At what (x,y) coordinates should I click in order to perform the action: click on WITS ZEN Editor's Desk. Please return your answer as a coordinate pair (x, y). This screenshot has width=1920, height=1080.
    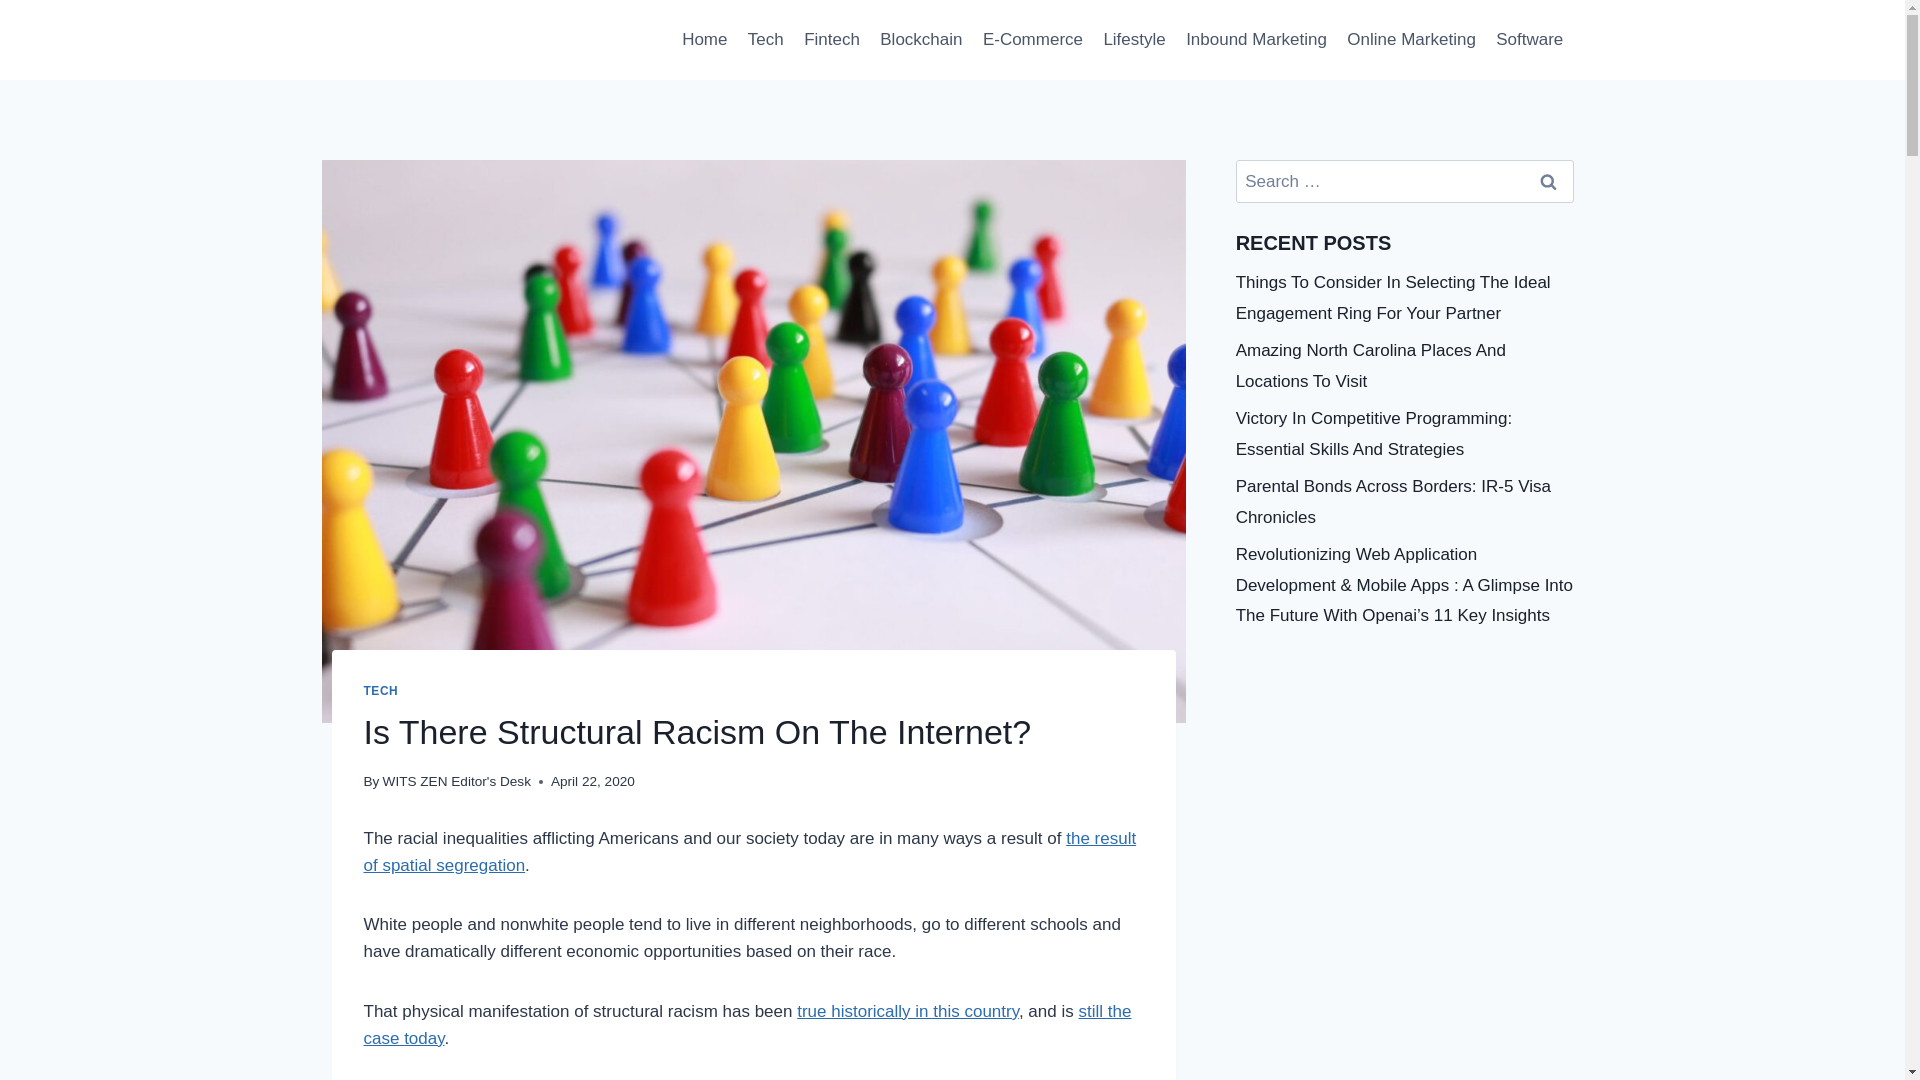
    Looking at the image, I should click on (456, 782).